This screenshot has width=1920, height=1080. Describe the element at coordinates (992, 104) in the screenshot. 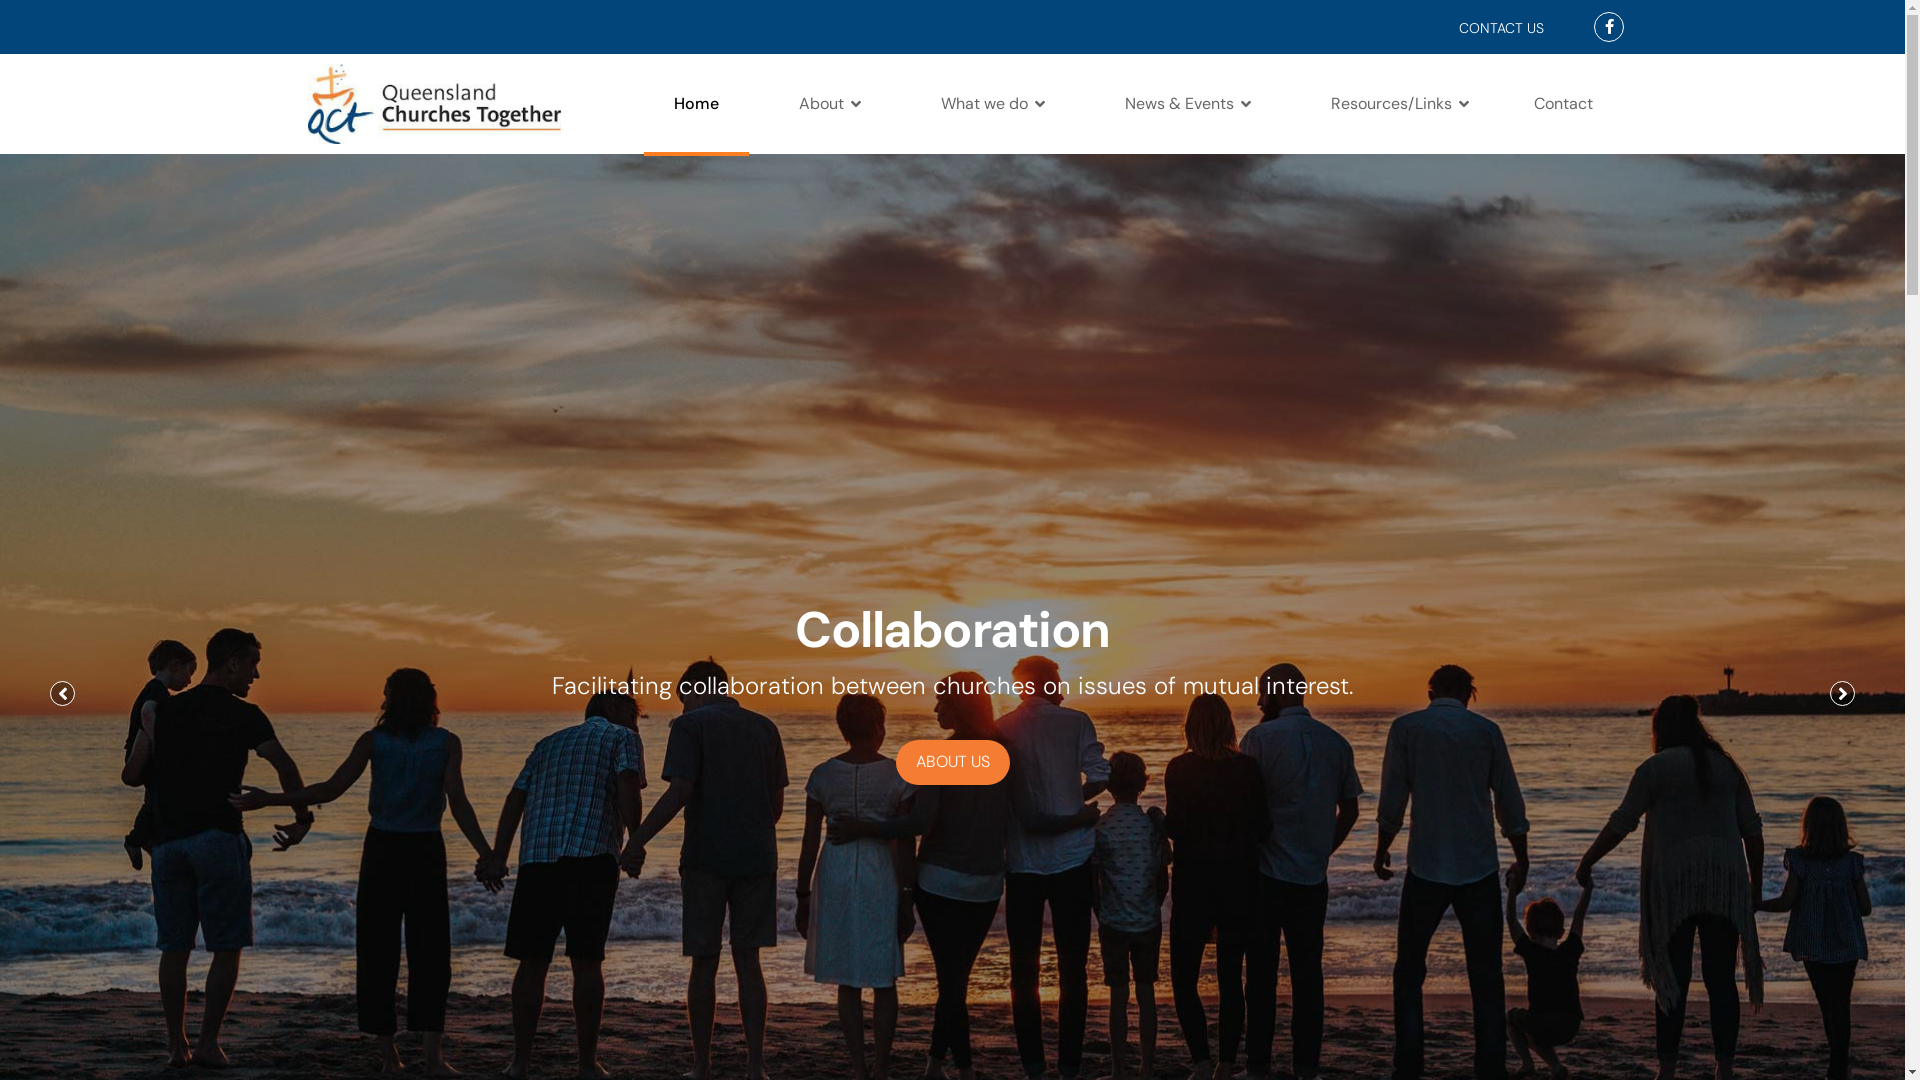

I see `What we do` at that location.